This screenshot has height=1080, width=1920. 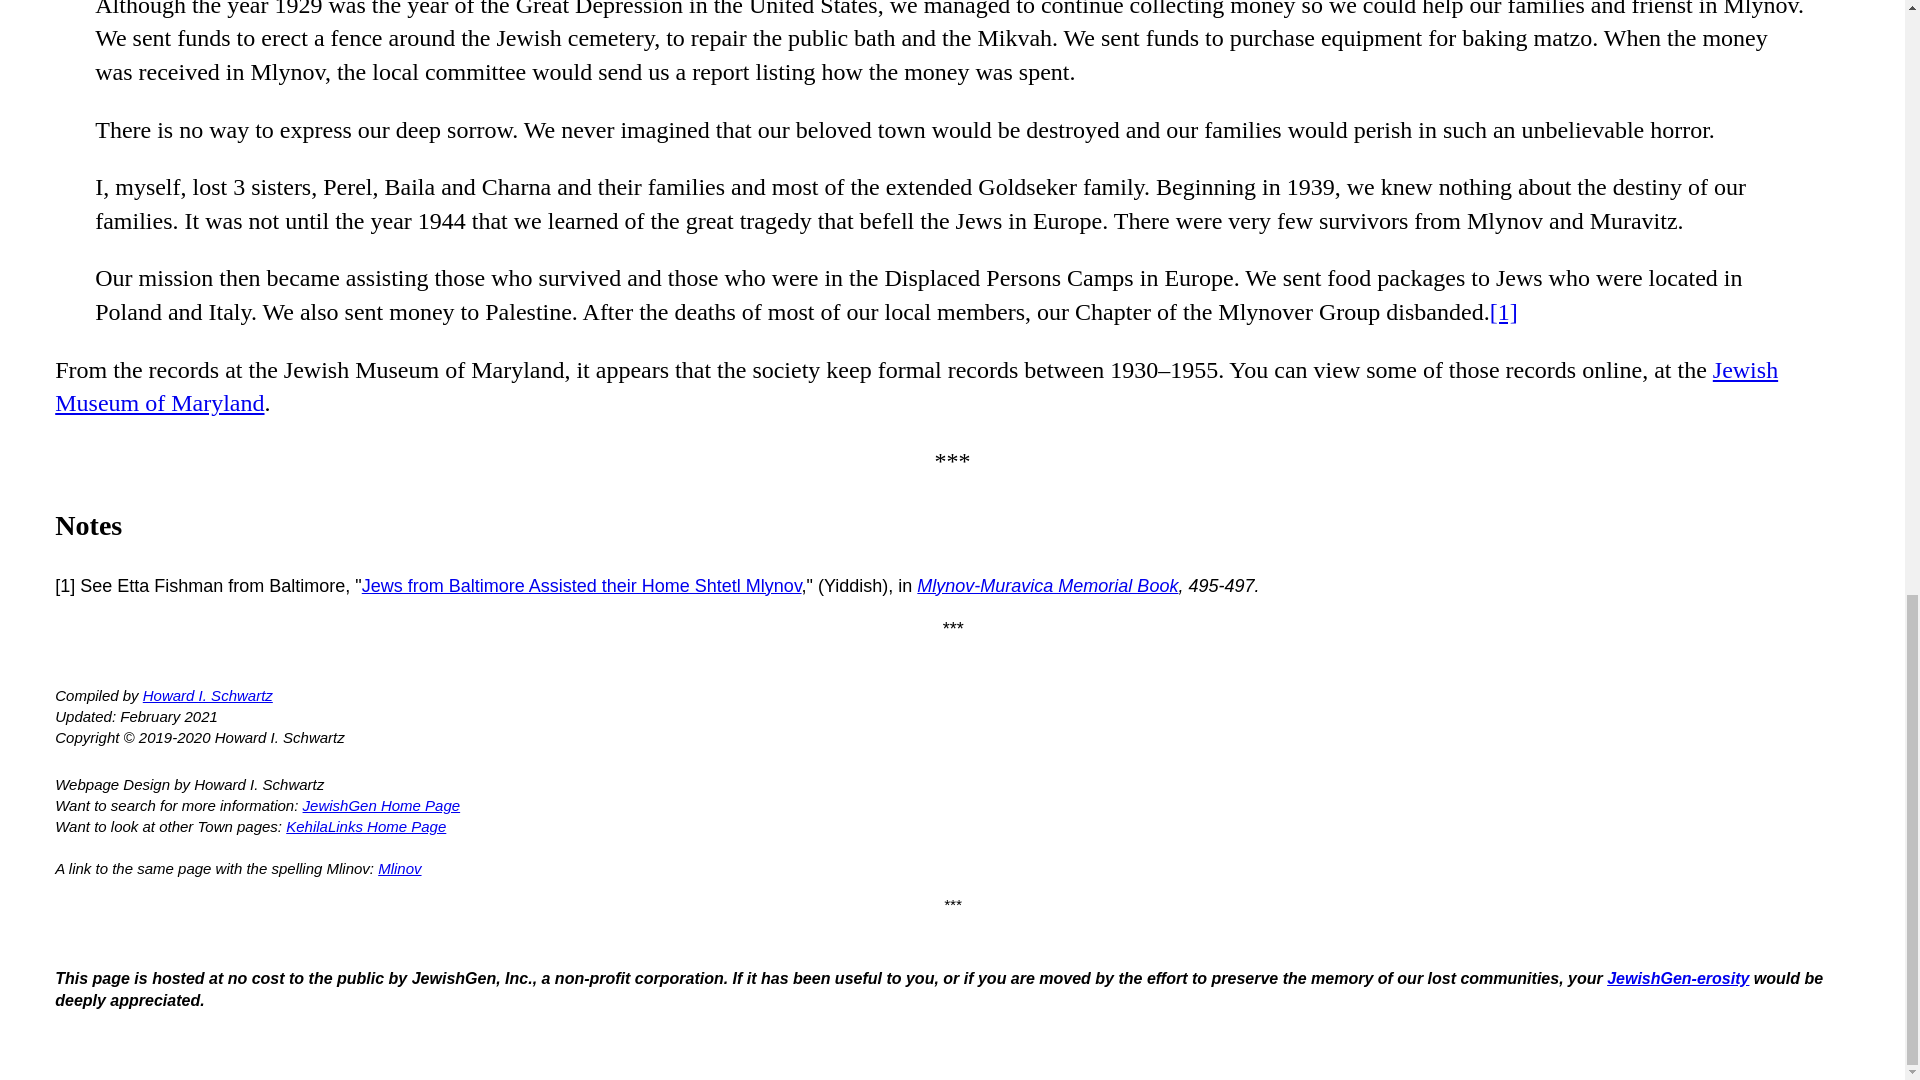 What do you see at coordinates (382, 806) in the screenshot?
I see `JewishGen Home Page` at bounding box center [382, 806].